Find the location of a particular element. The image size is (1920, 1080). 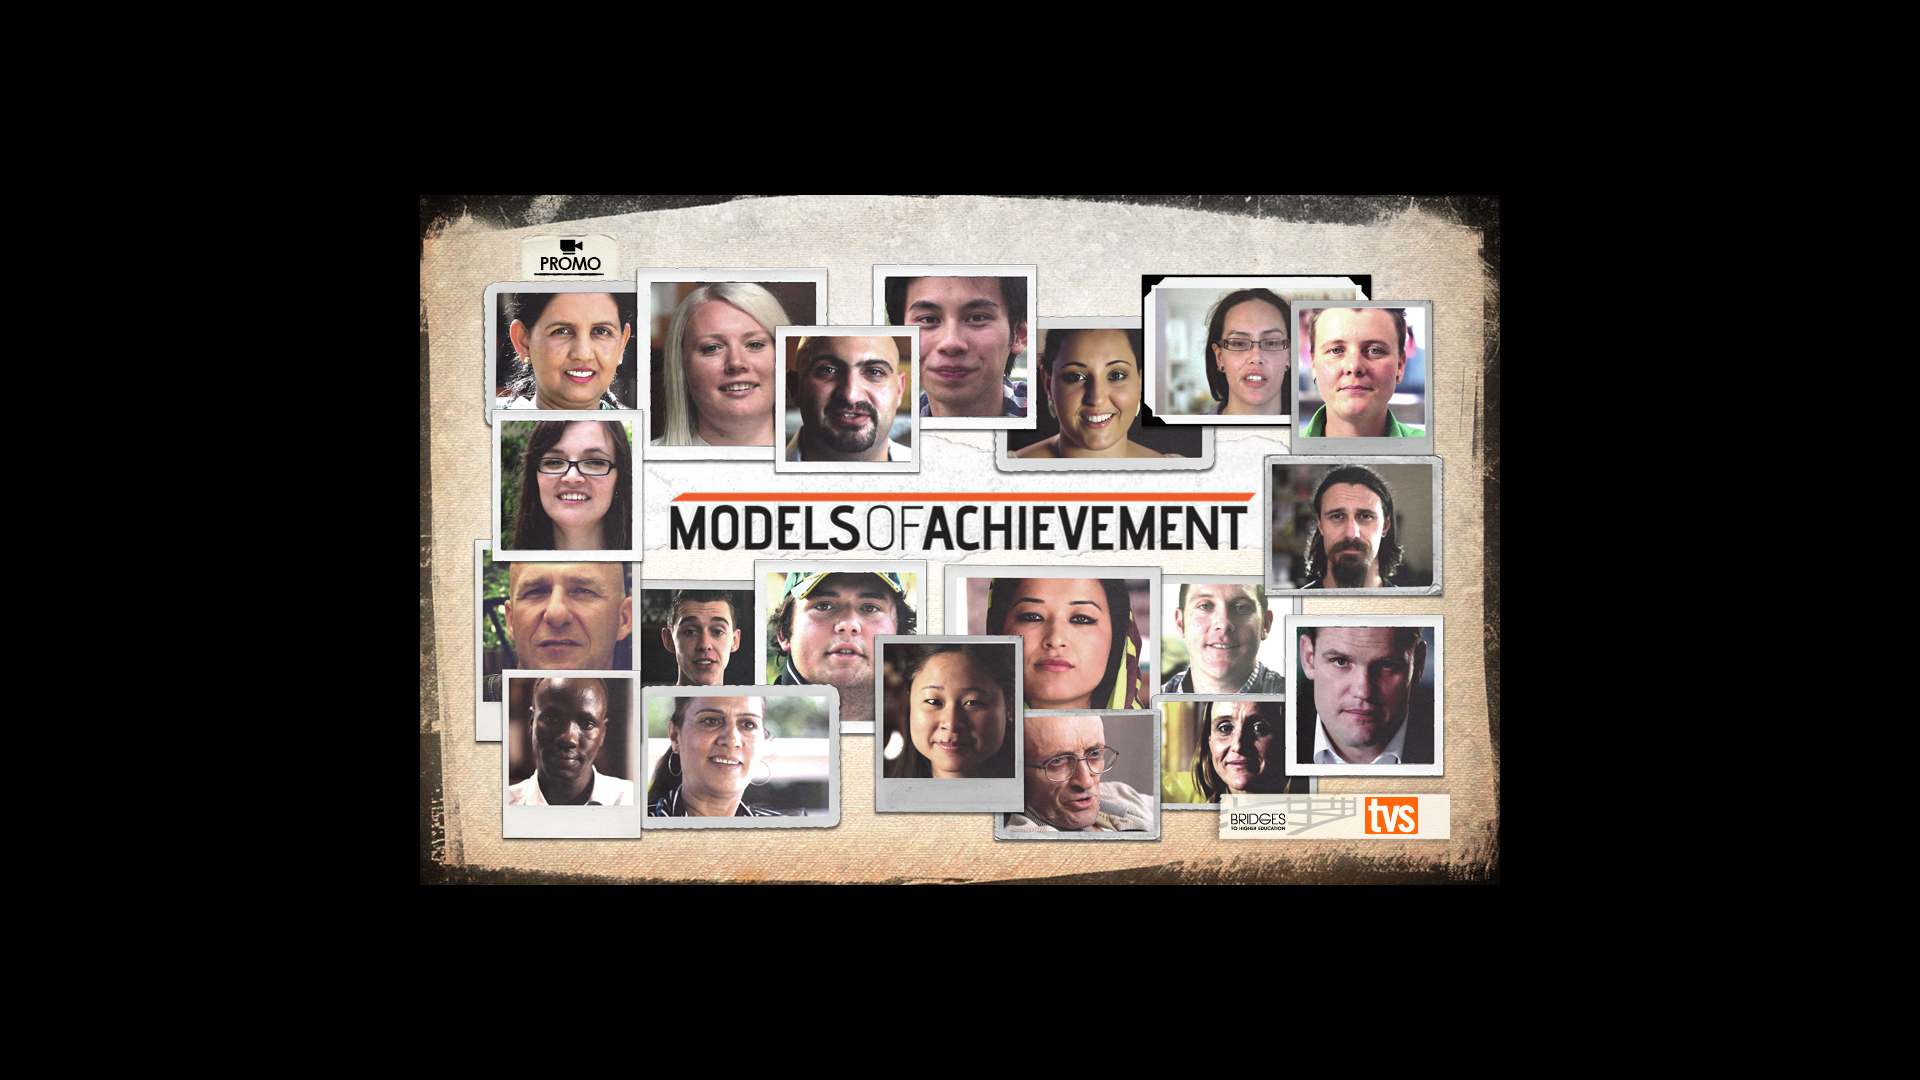

Watch the promo is located at coordinates (570, 258).